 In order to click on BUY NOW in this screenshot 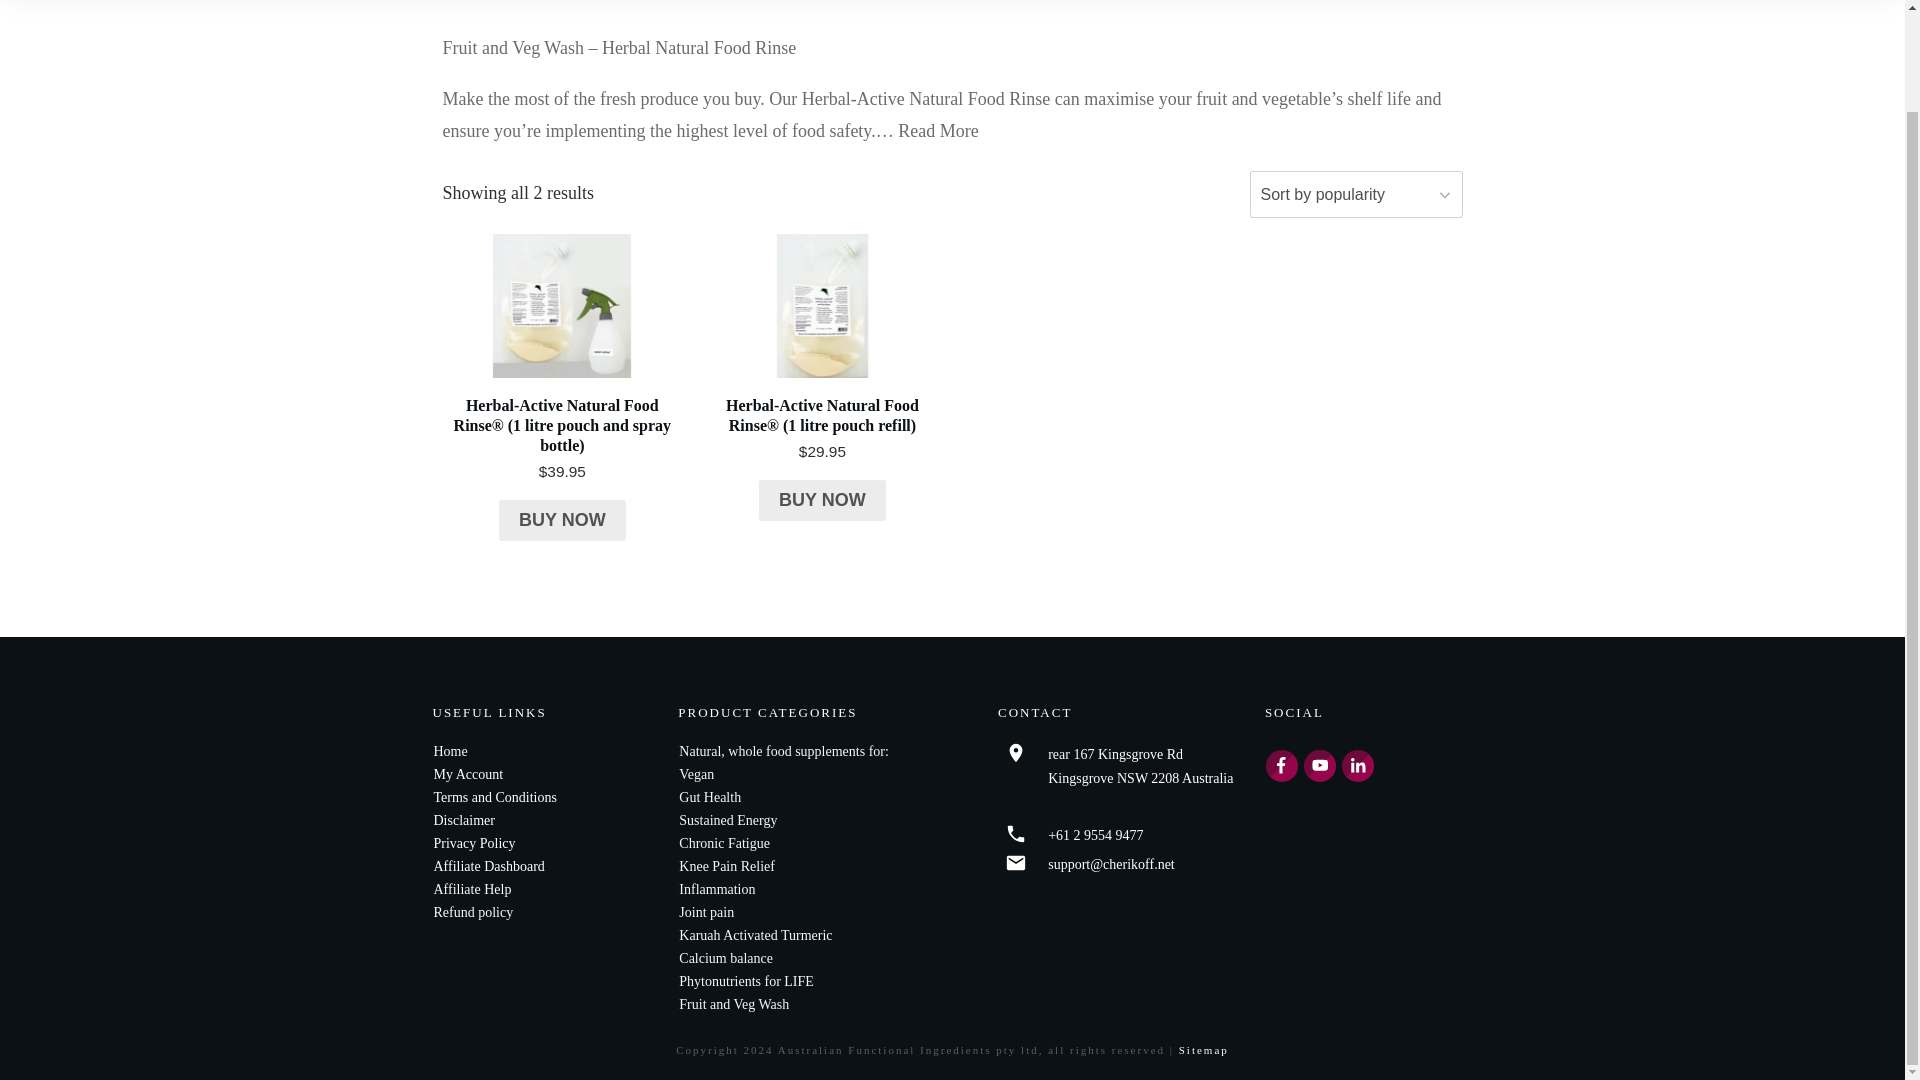, I will do `click(822, 500)`.